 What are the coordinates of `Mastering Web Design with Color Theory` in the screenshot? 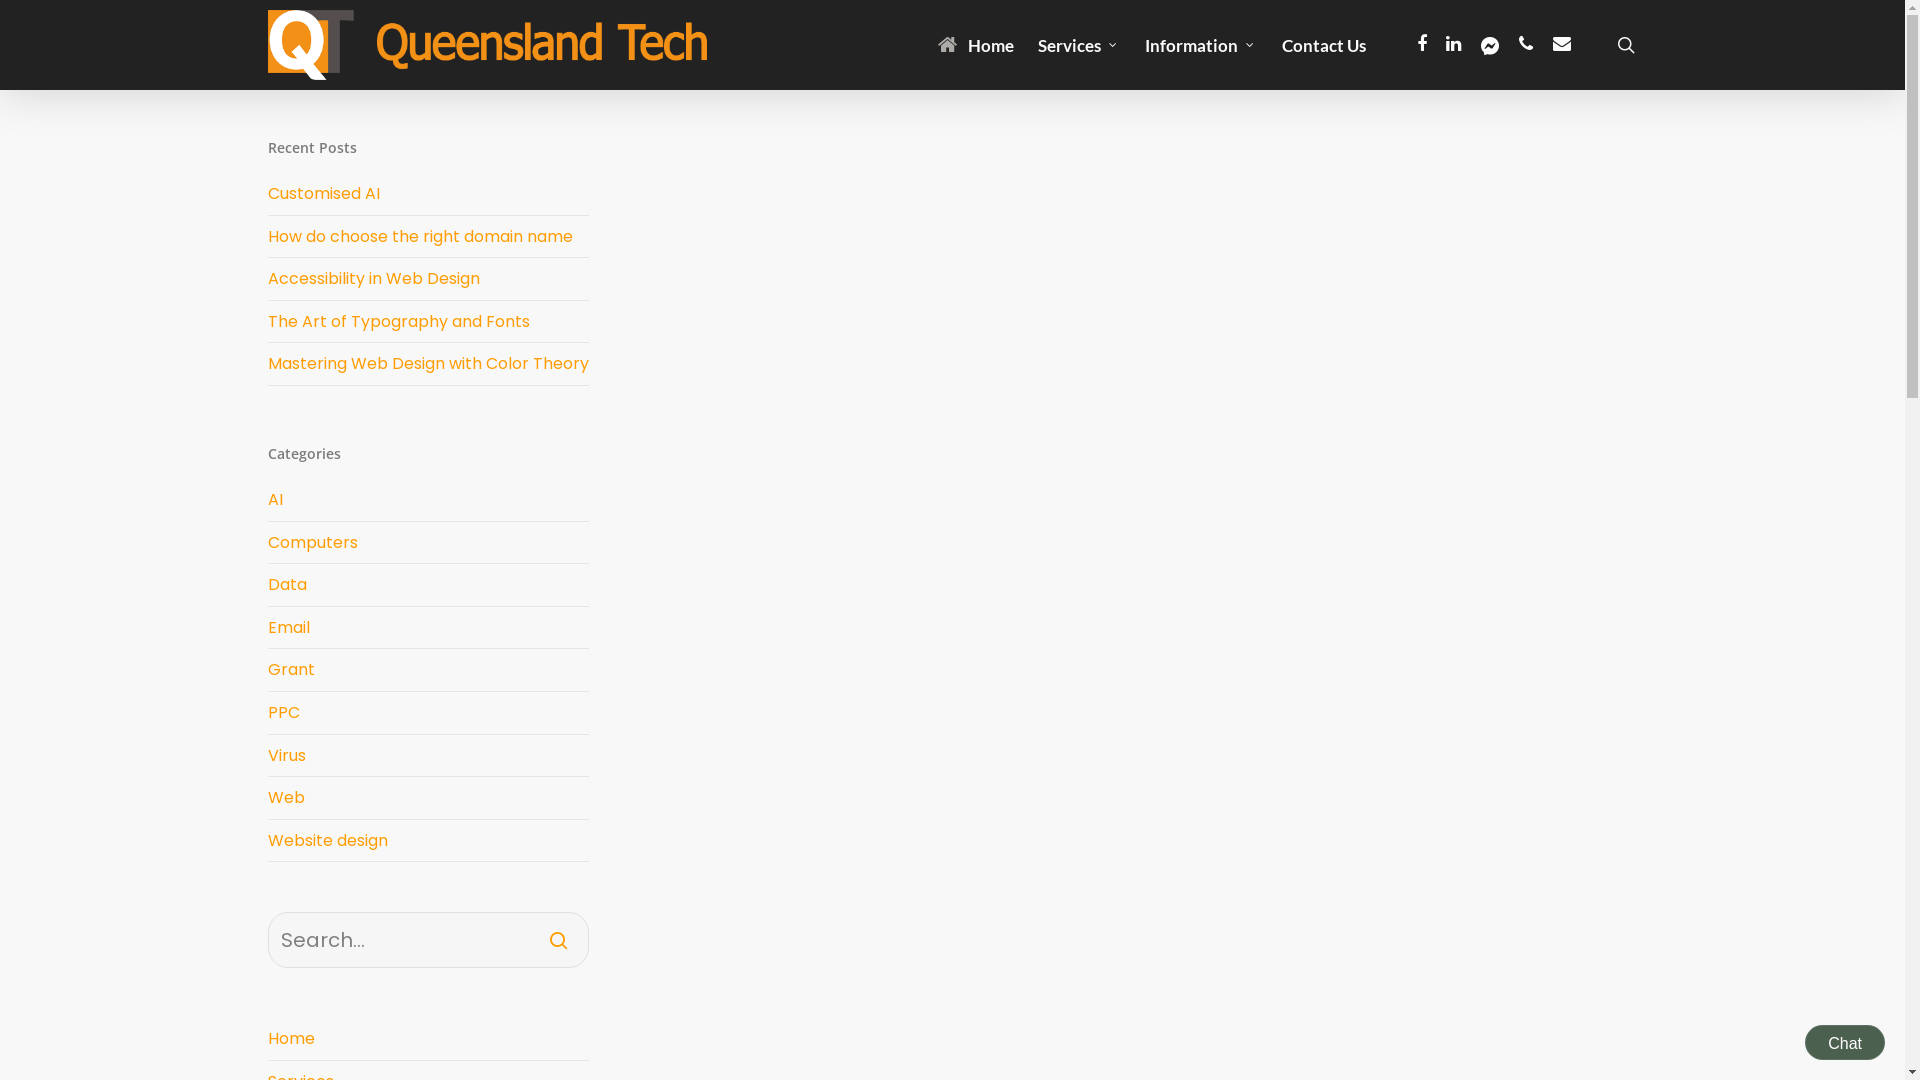 It's located at (428, 364).